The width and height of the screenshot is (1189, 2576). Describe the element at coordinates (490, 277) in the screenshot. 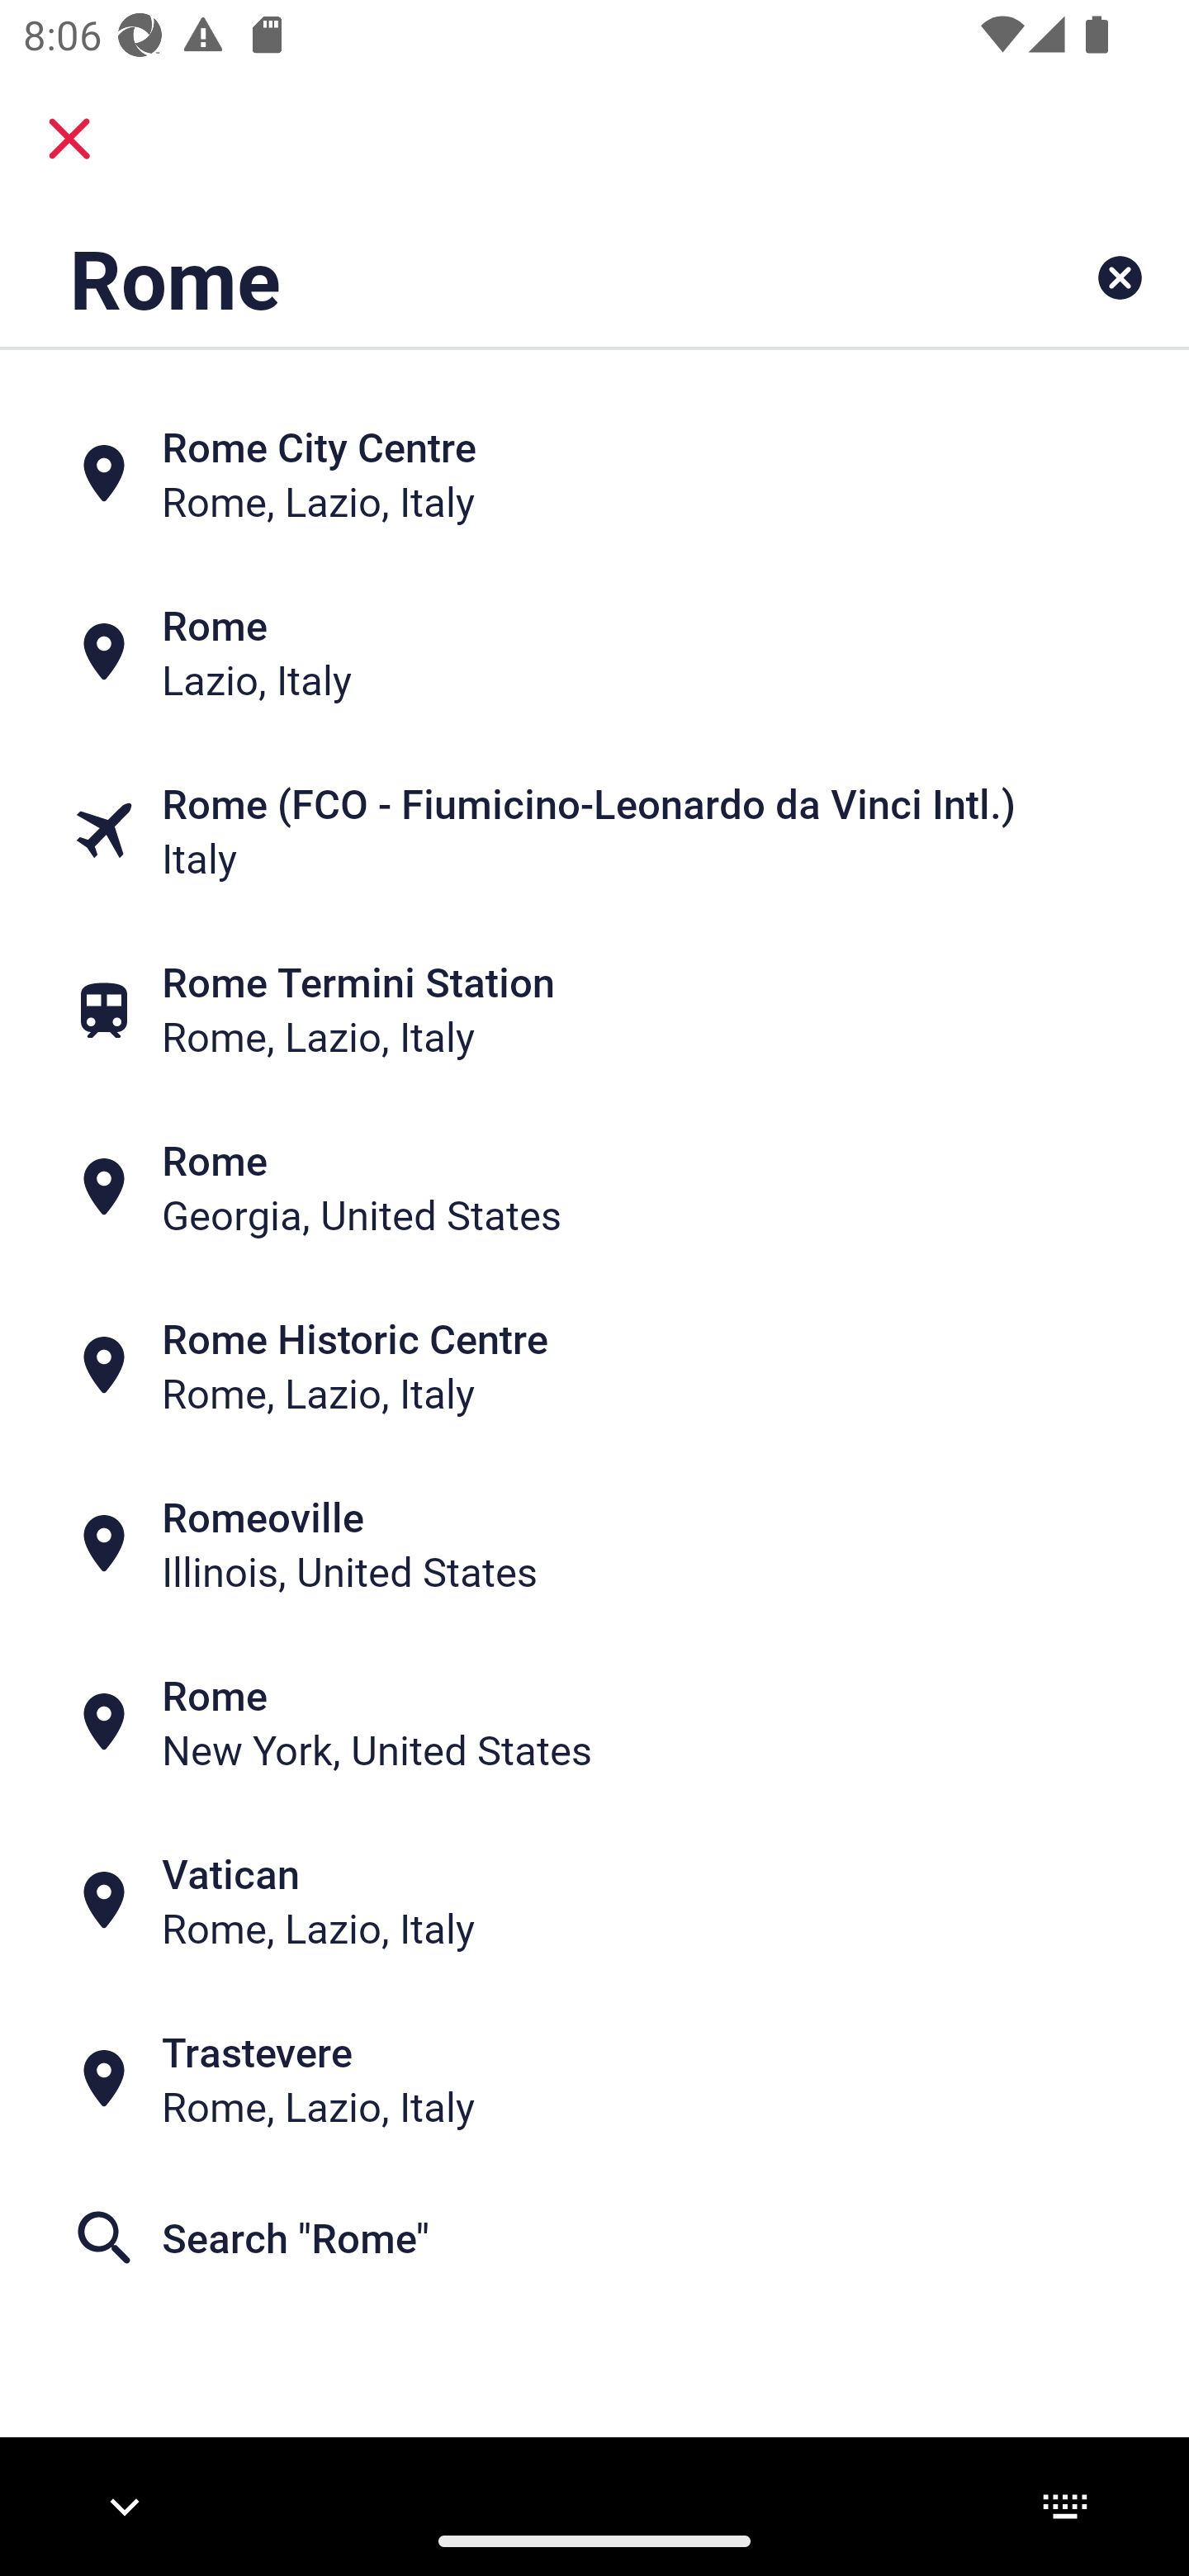

I see `Rome` at that location.